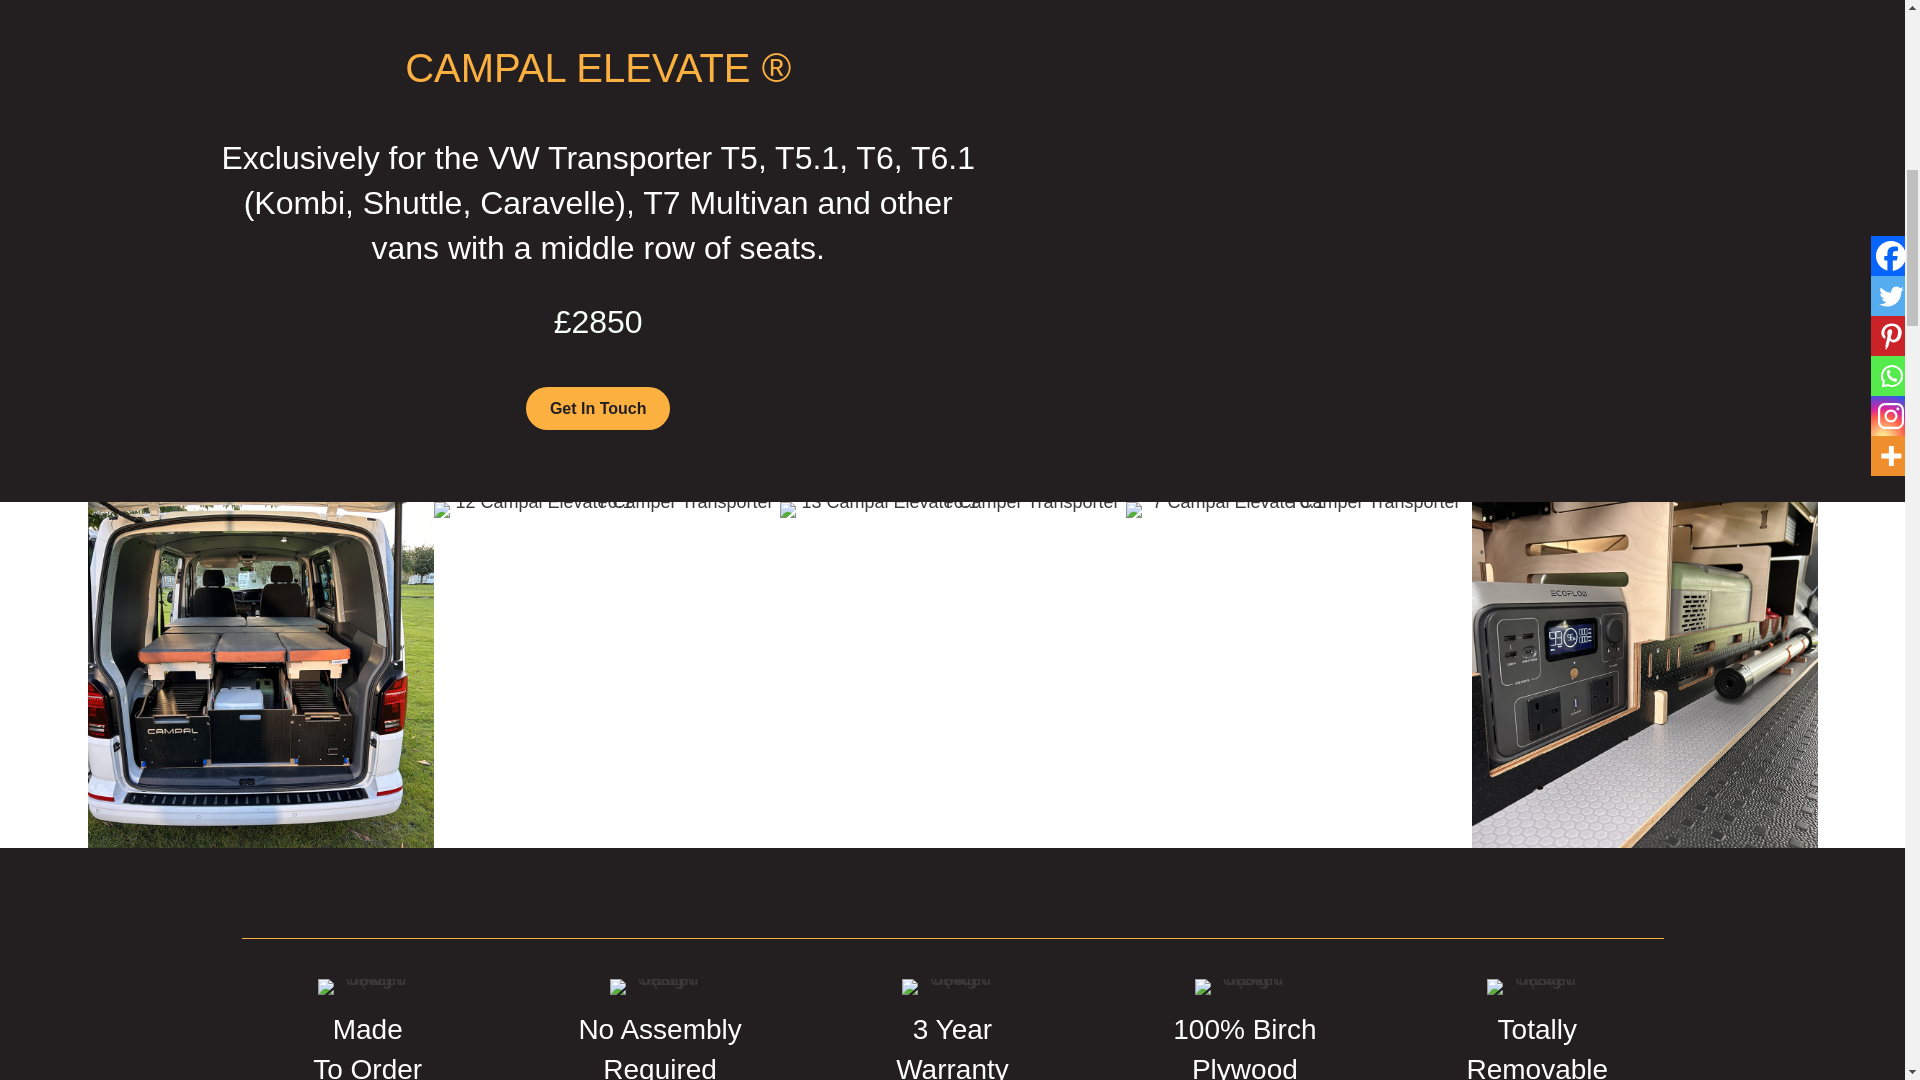  Describe the element at coordinates (260, 674) in the screenshot. I see `15 Campal Elevate Camper Transporter T6.1` at that location.